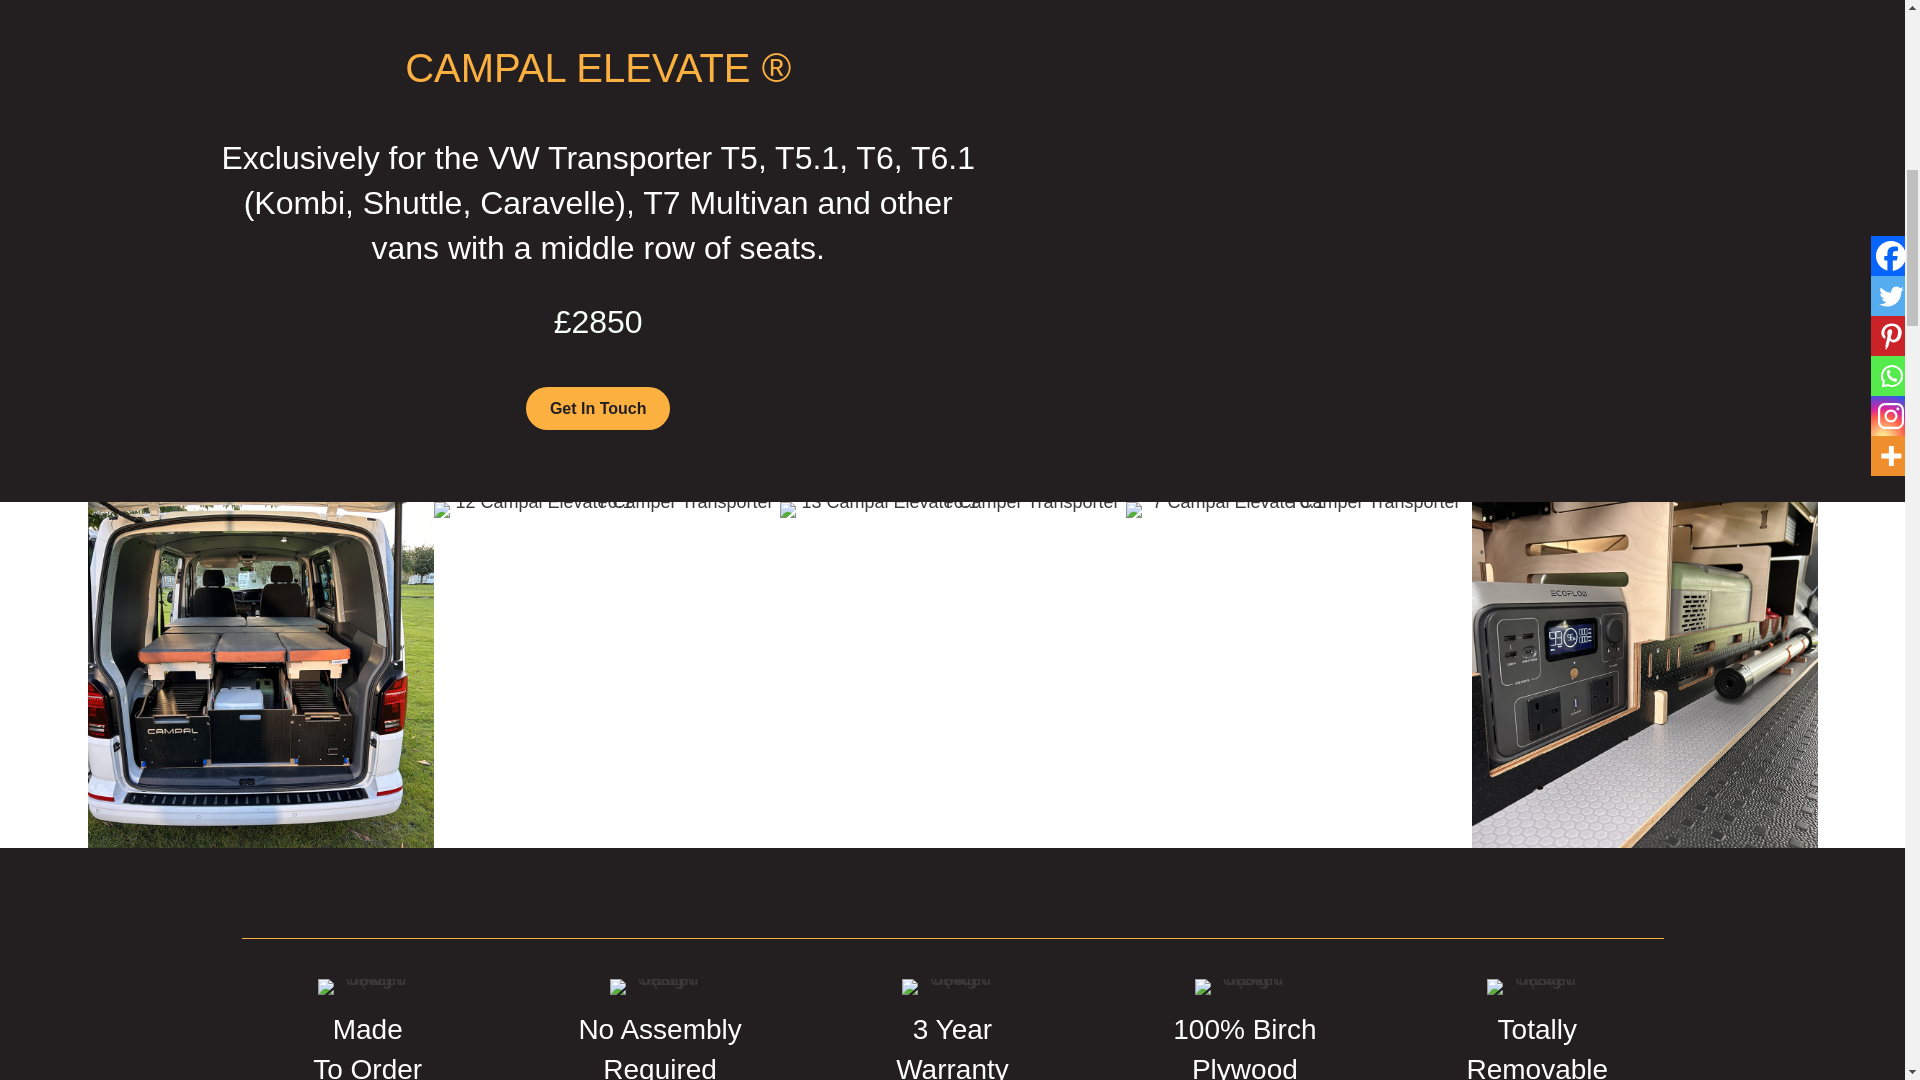  Describe the element at coordinates (260, 674) in the screenshot. I see `15 Campal Elevate Camper Transporter T6.1` at that location.